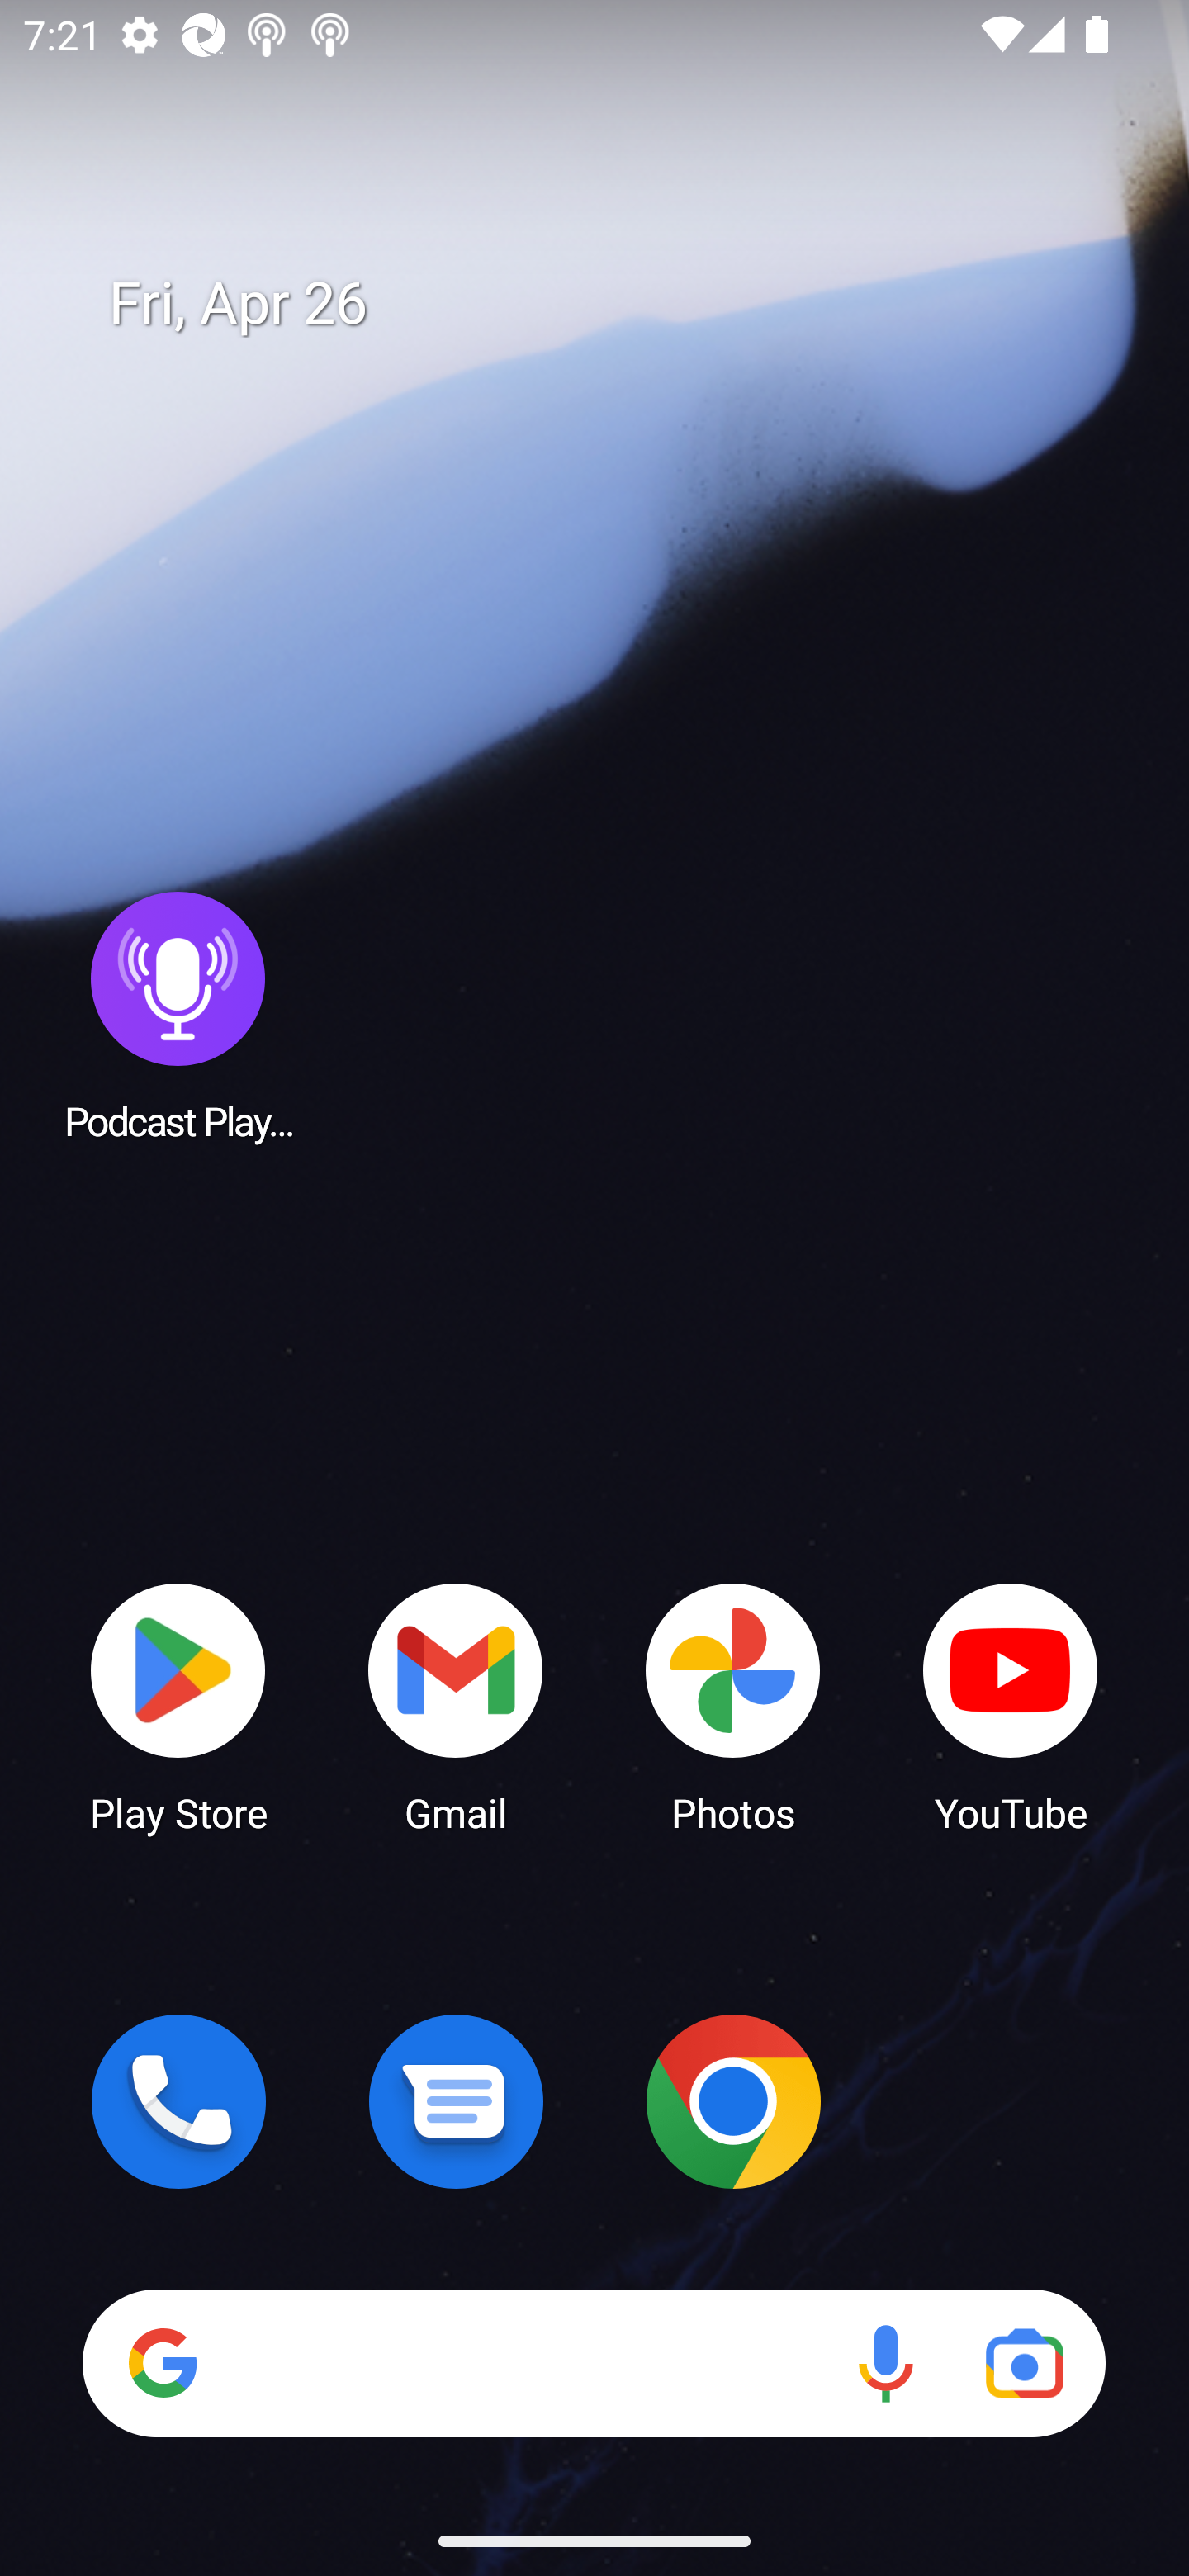  I want to click on Podcast Player, so click(178, 1015).